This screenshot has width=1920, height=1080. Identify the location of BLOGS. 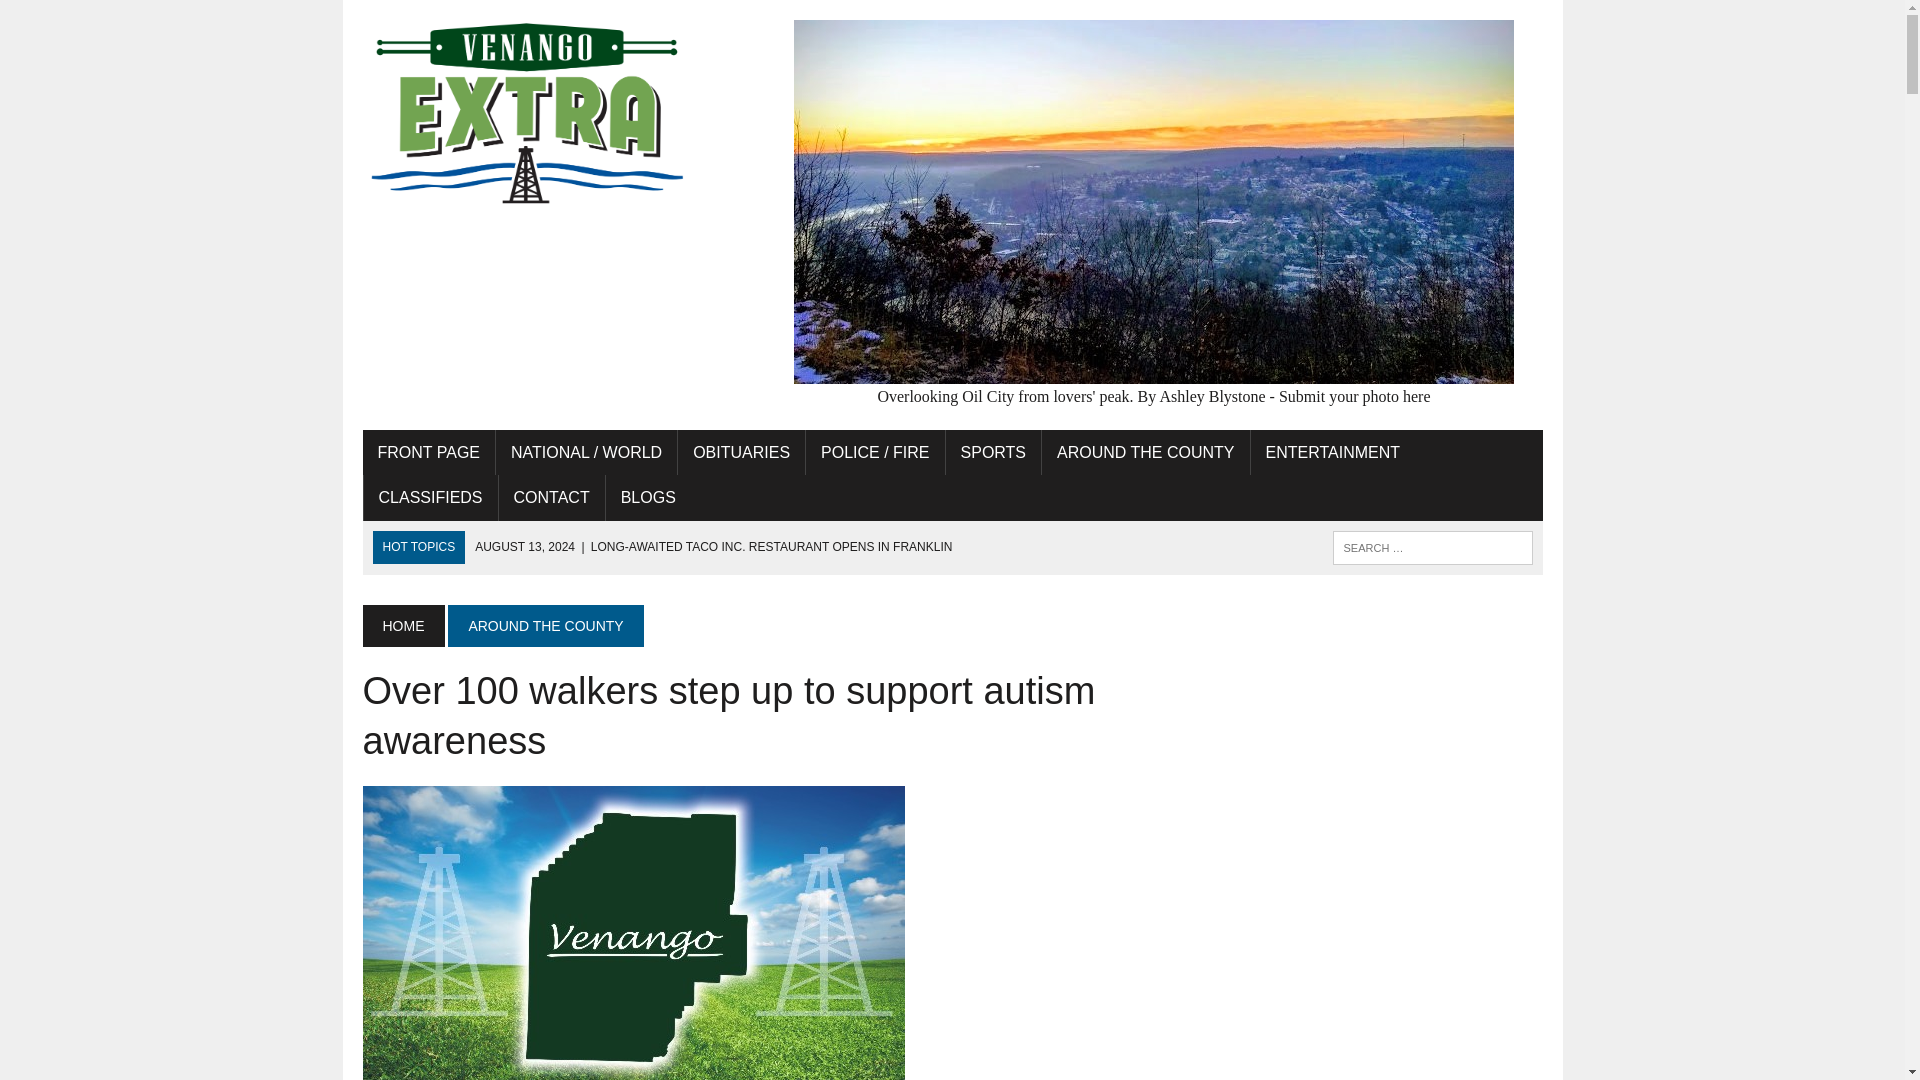
(648, 498).